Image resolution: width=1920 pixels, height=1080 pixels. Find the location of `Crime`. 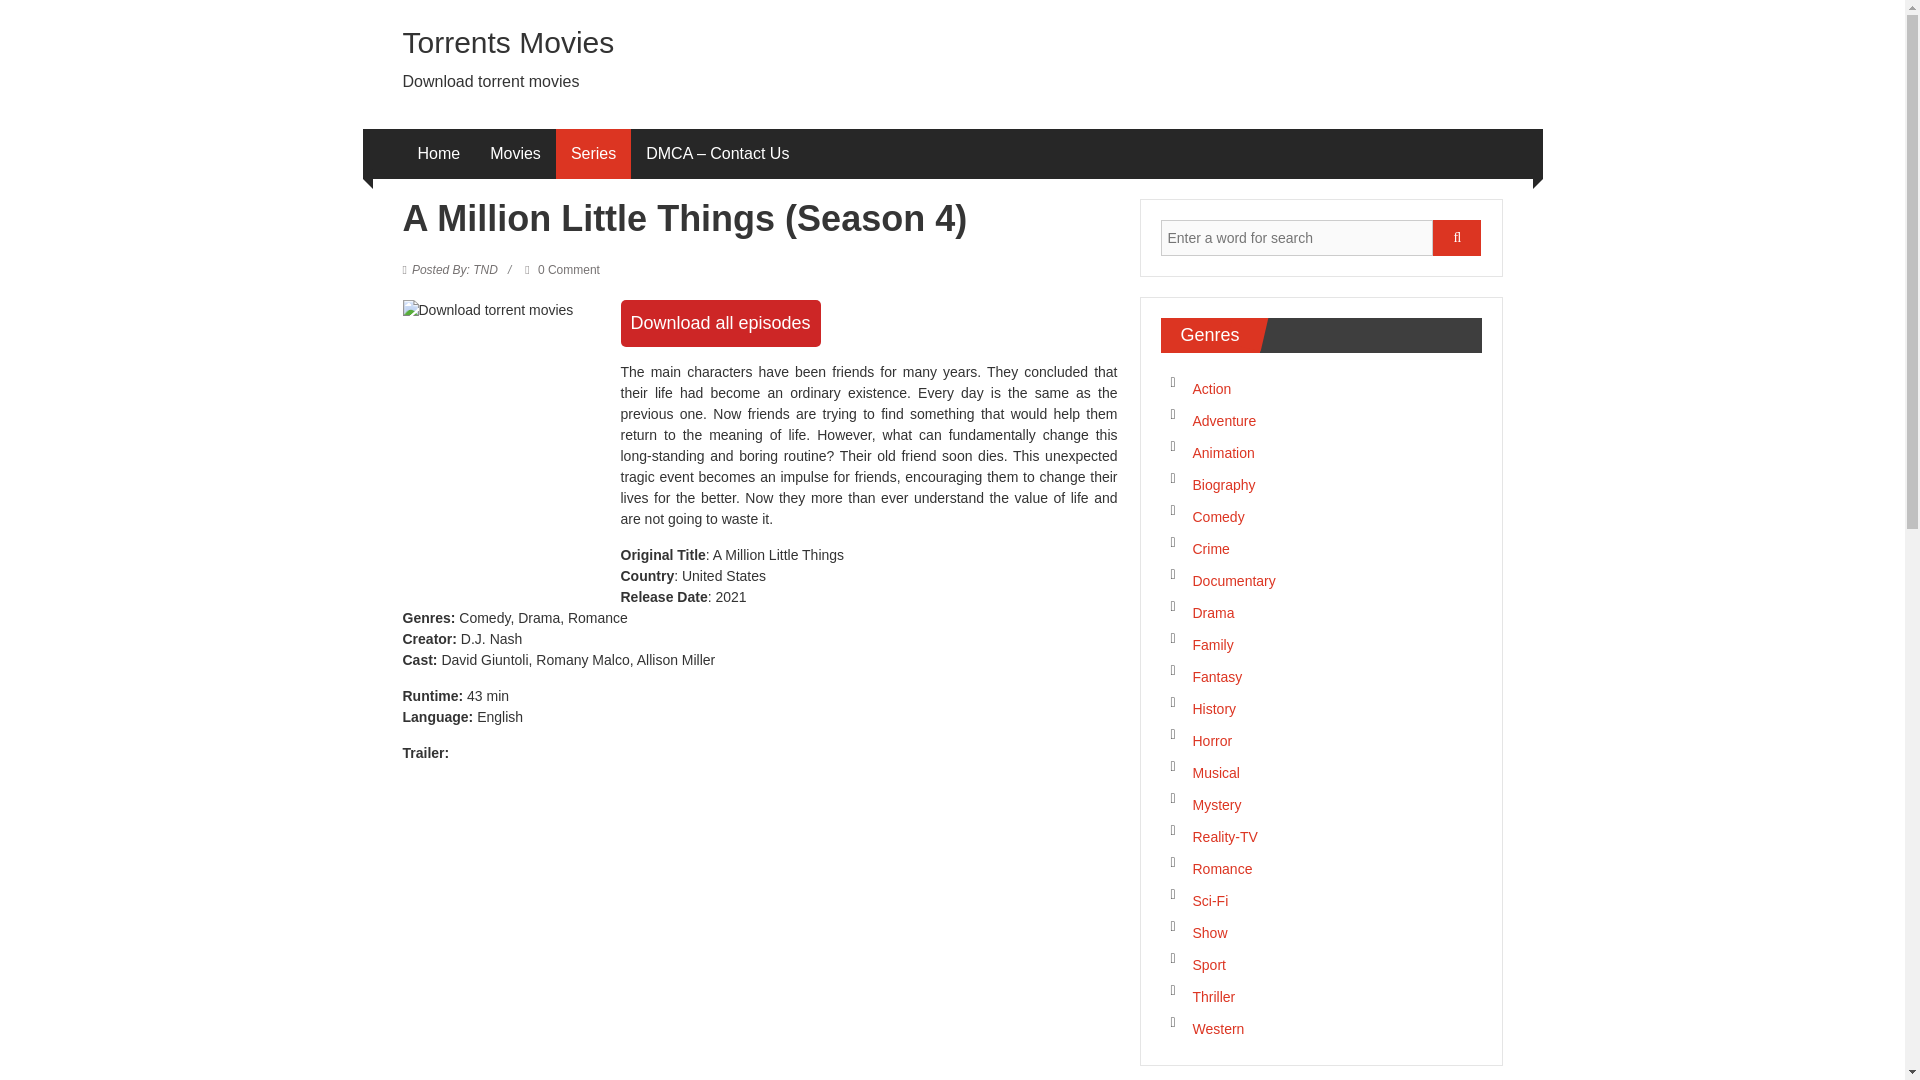

Crime is located at coordinates (1210, 549).